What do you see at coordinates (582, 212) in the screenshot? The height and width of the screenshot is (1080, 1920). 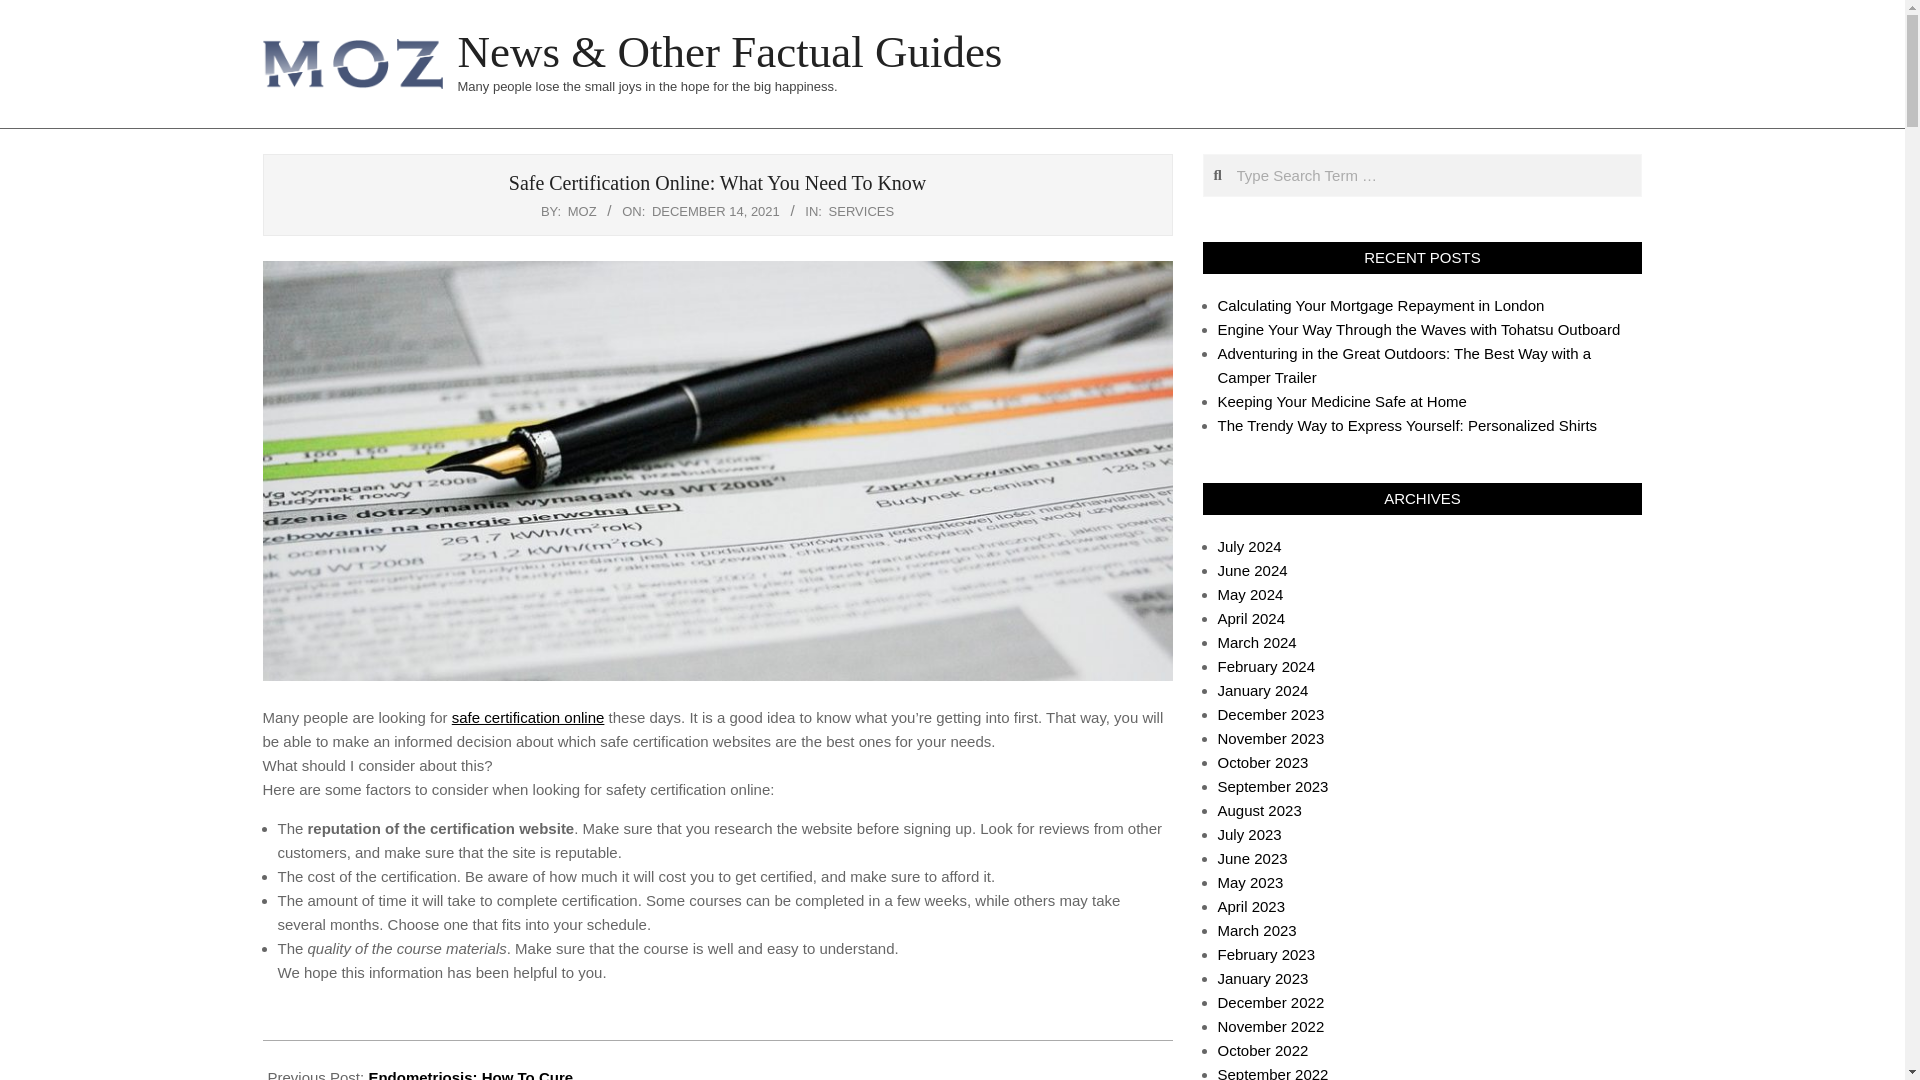 I see `MOZ` at bounding box center [582, 212].